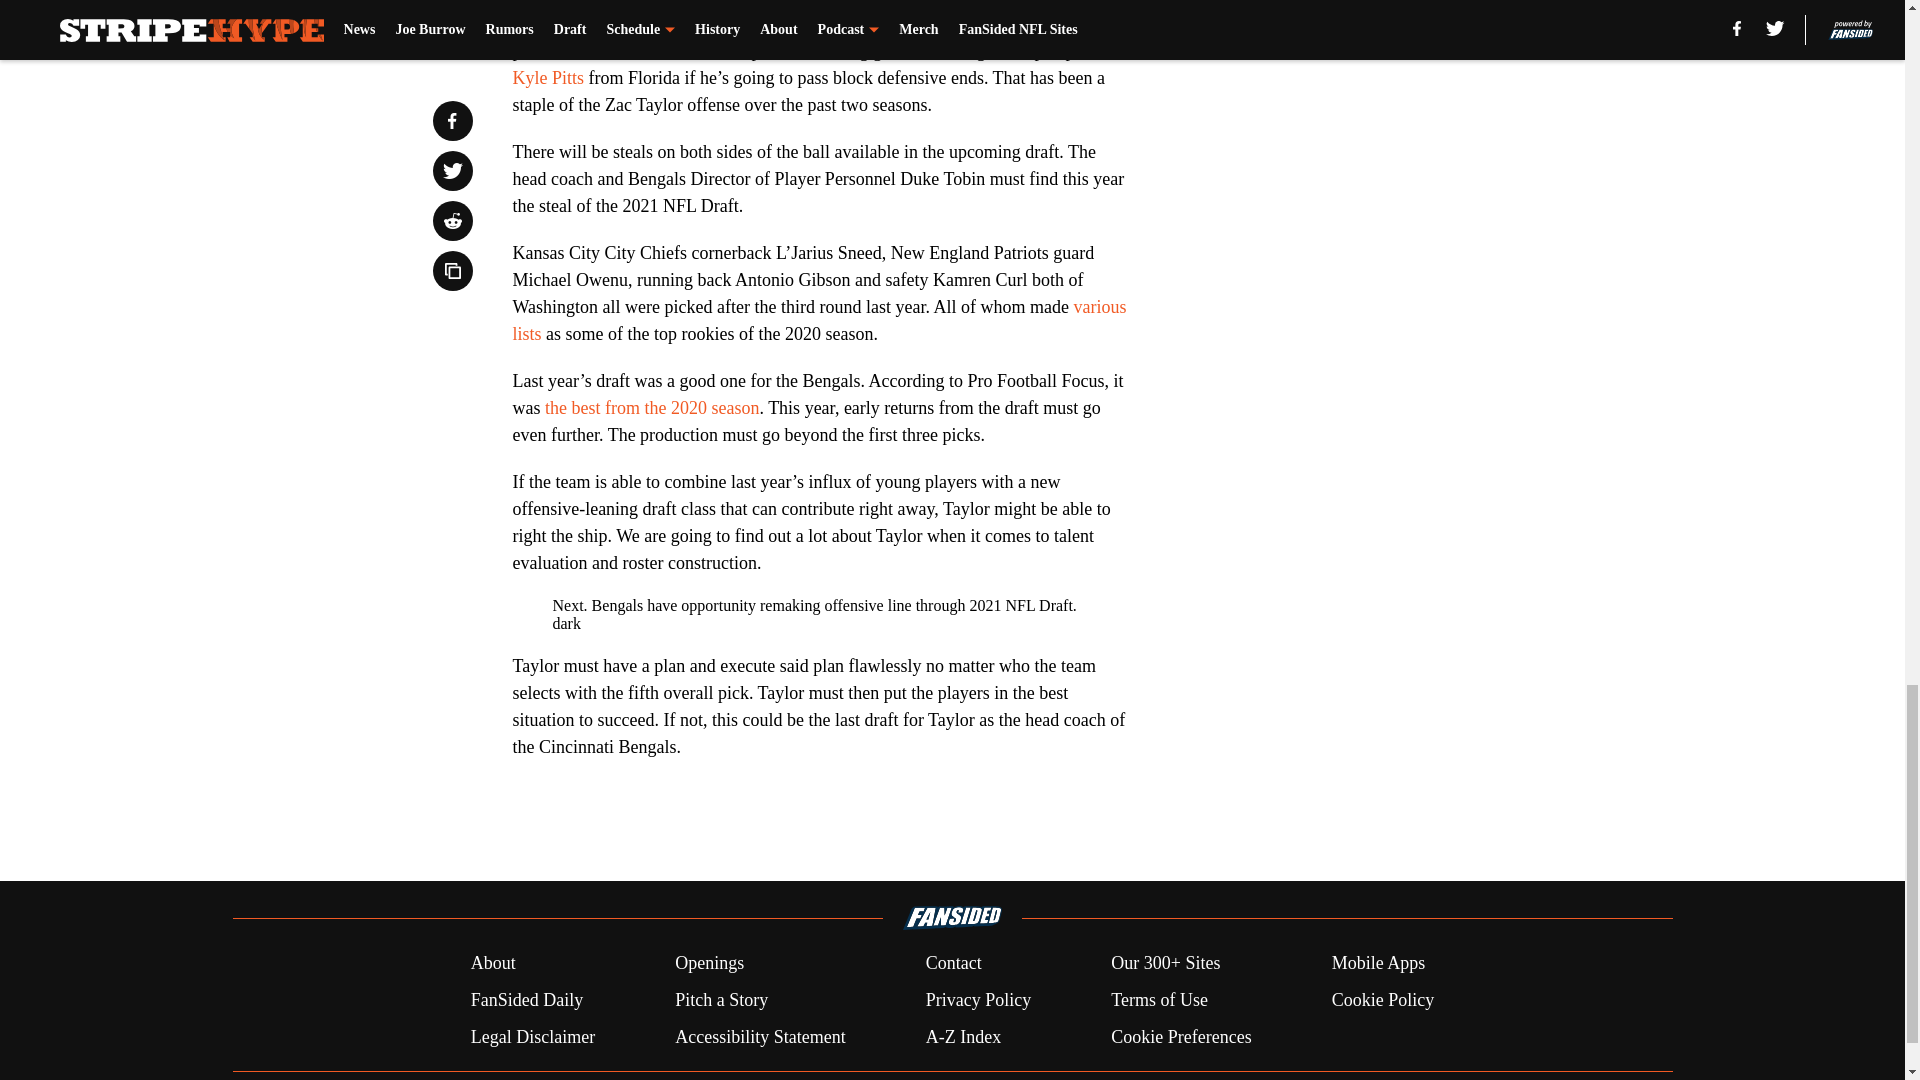  What do you see at coordinates (1379, 964) in the screenshot?
I see `Mobile Apps` at bounding box center [1379, 964].